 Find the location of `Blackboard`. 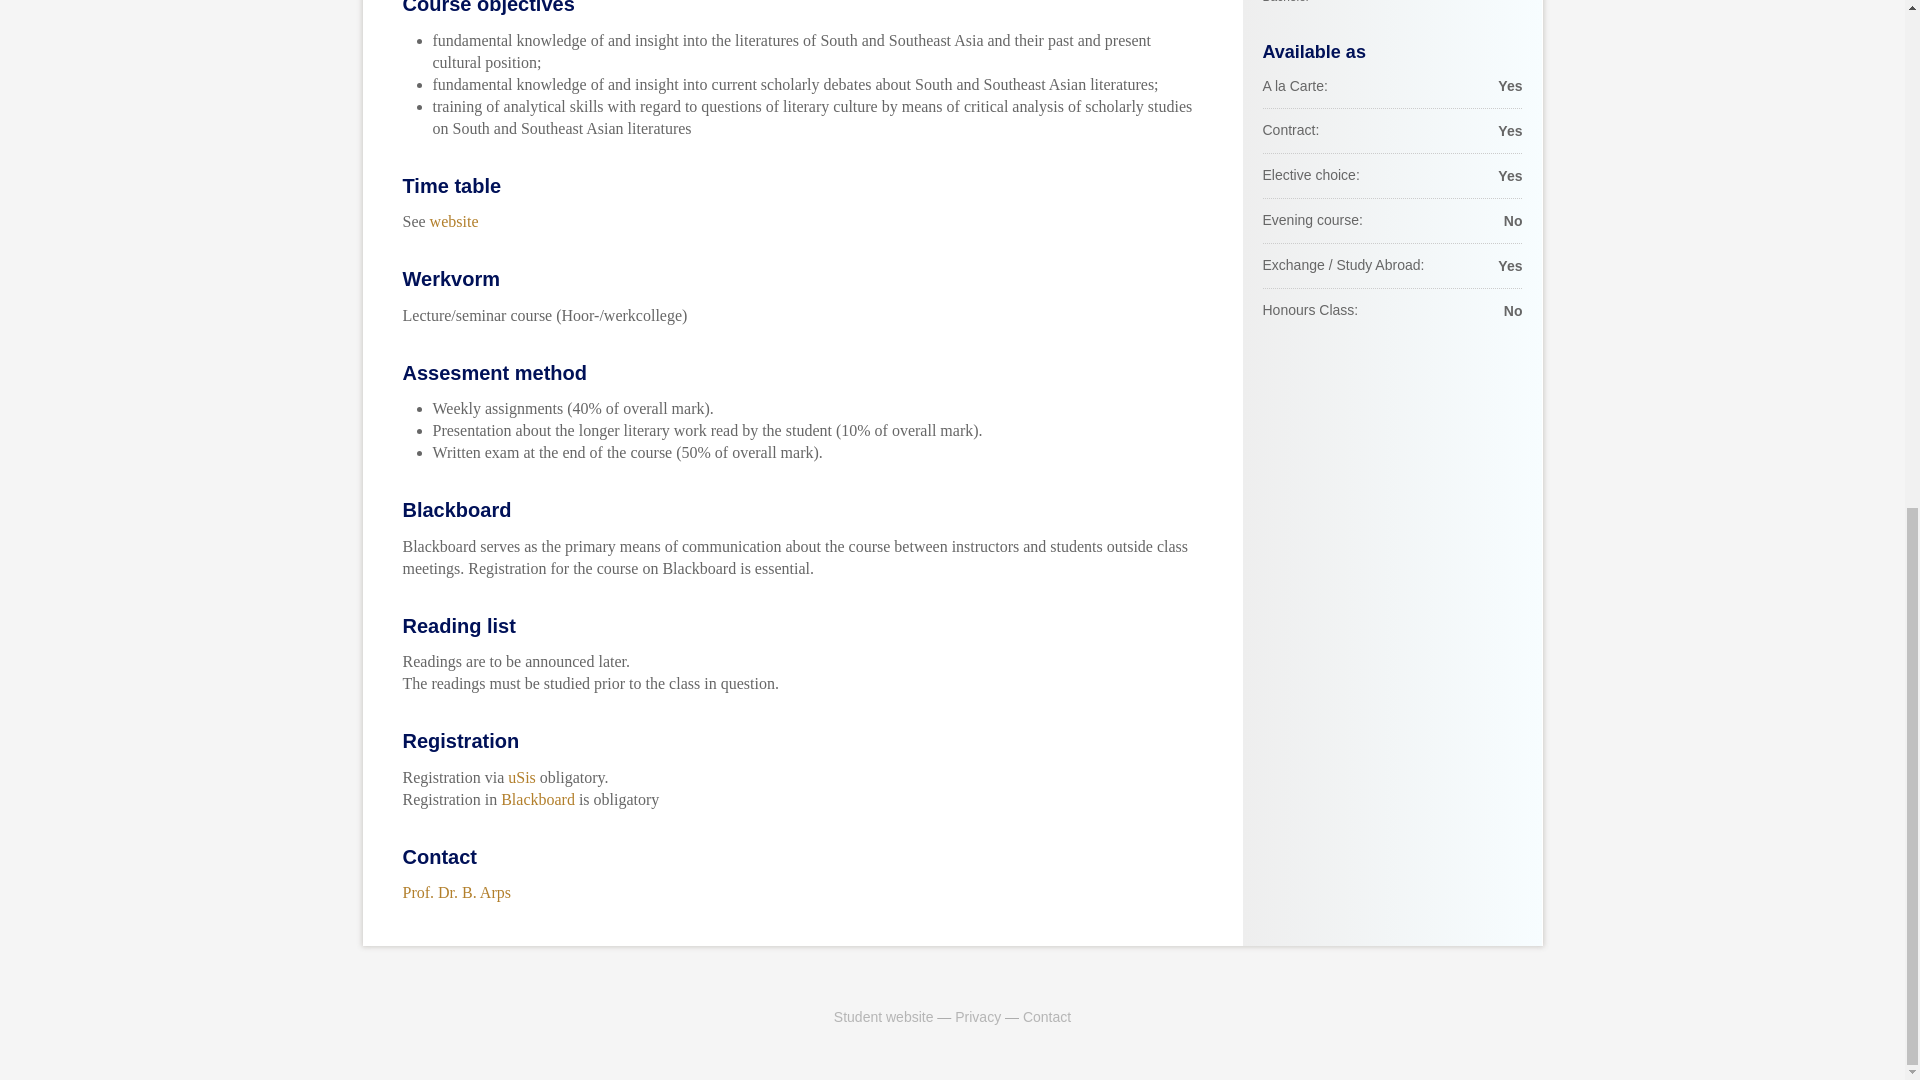

Blackboard is located at coordinates (538, 798).